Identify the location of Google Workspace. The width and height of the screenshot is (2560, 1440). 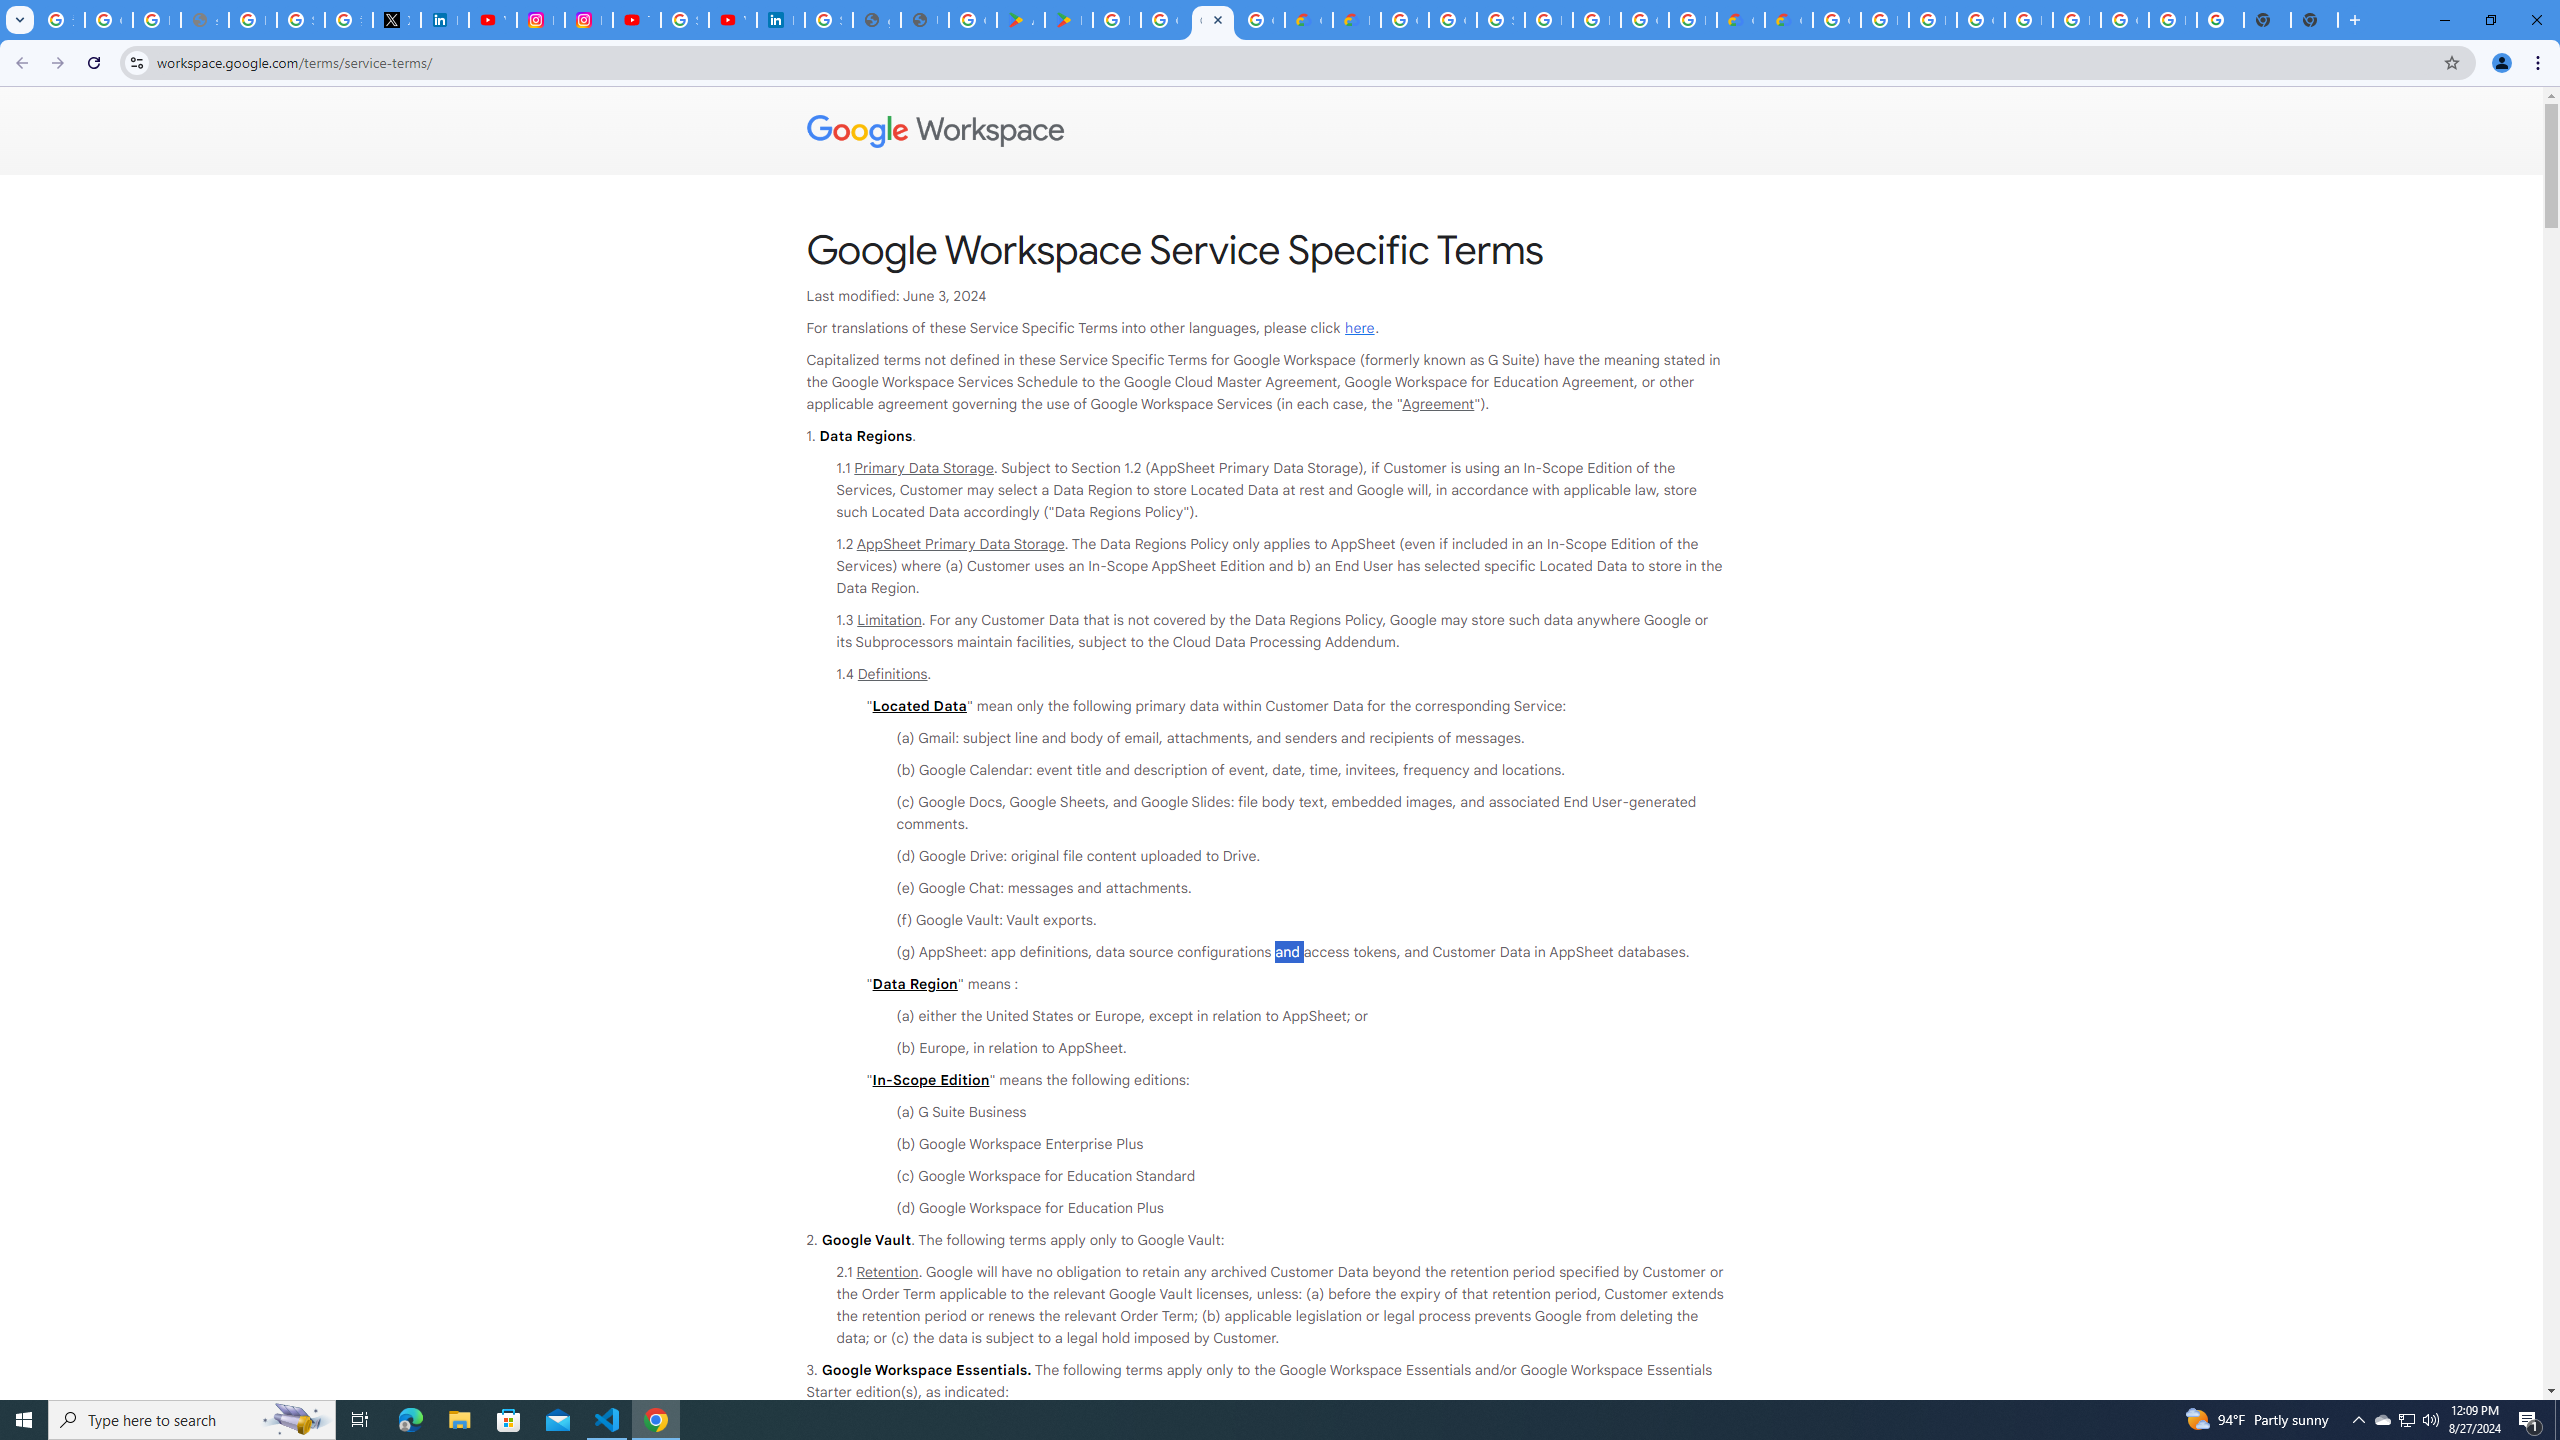
(1272, 132).